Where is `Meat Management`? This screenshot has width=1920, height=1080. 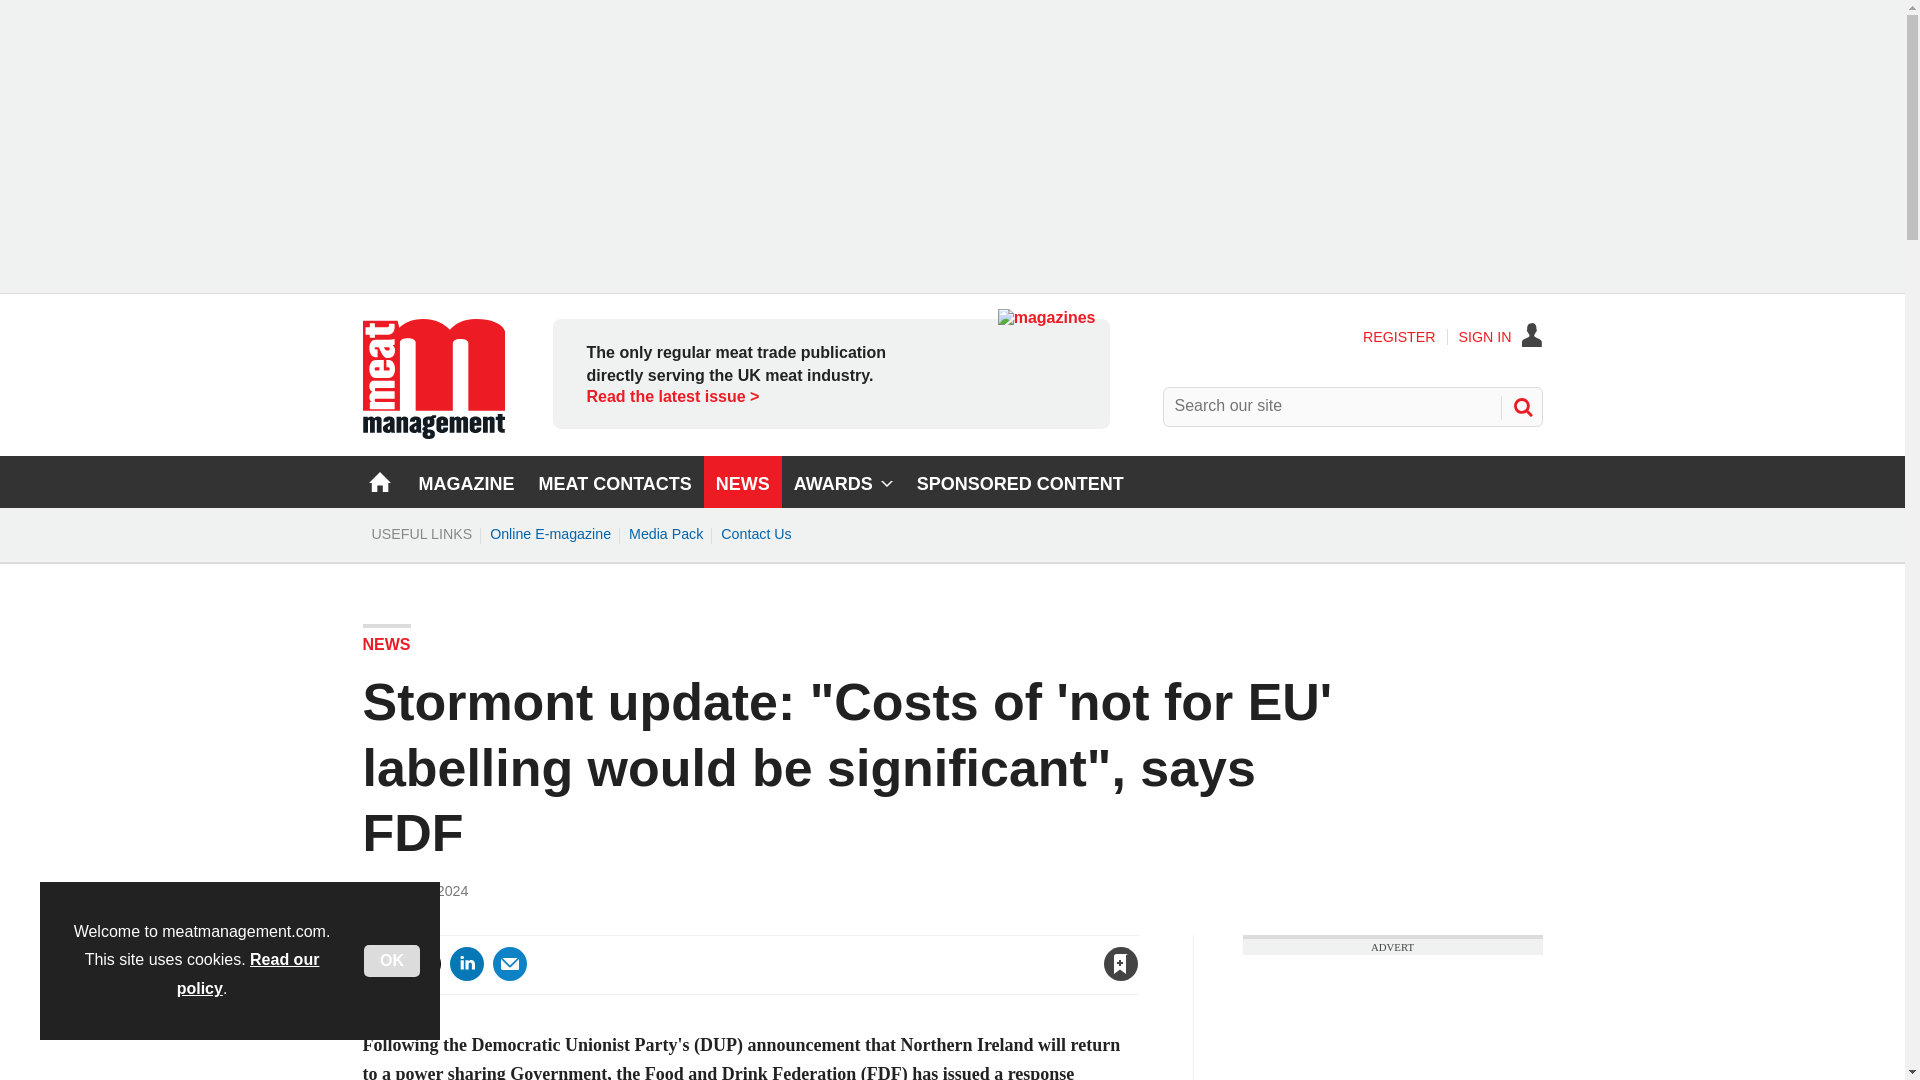 Meat Management is located at coordinates (432, 433).